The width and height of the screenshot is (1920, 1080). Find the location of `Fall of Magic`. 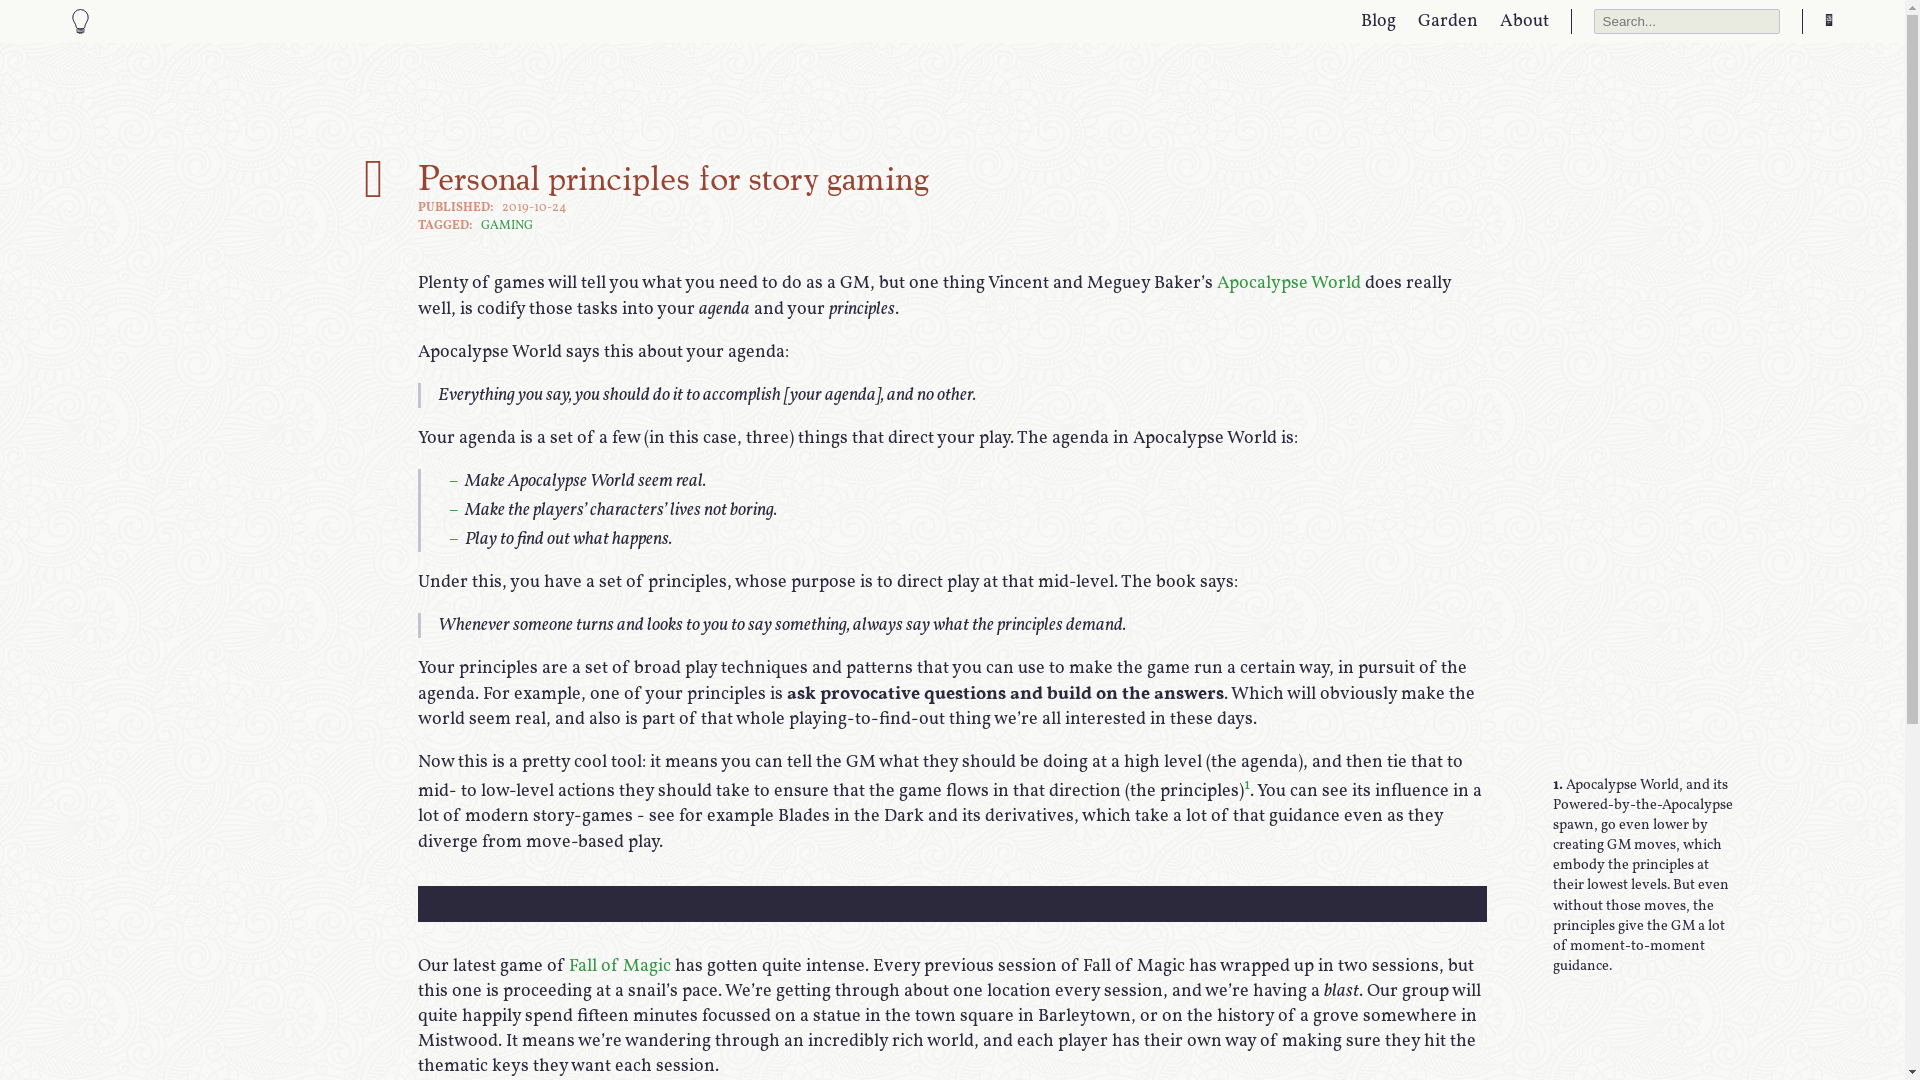

Fall of Magic is located at coordinates (620, 966).